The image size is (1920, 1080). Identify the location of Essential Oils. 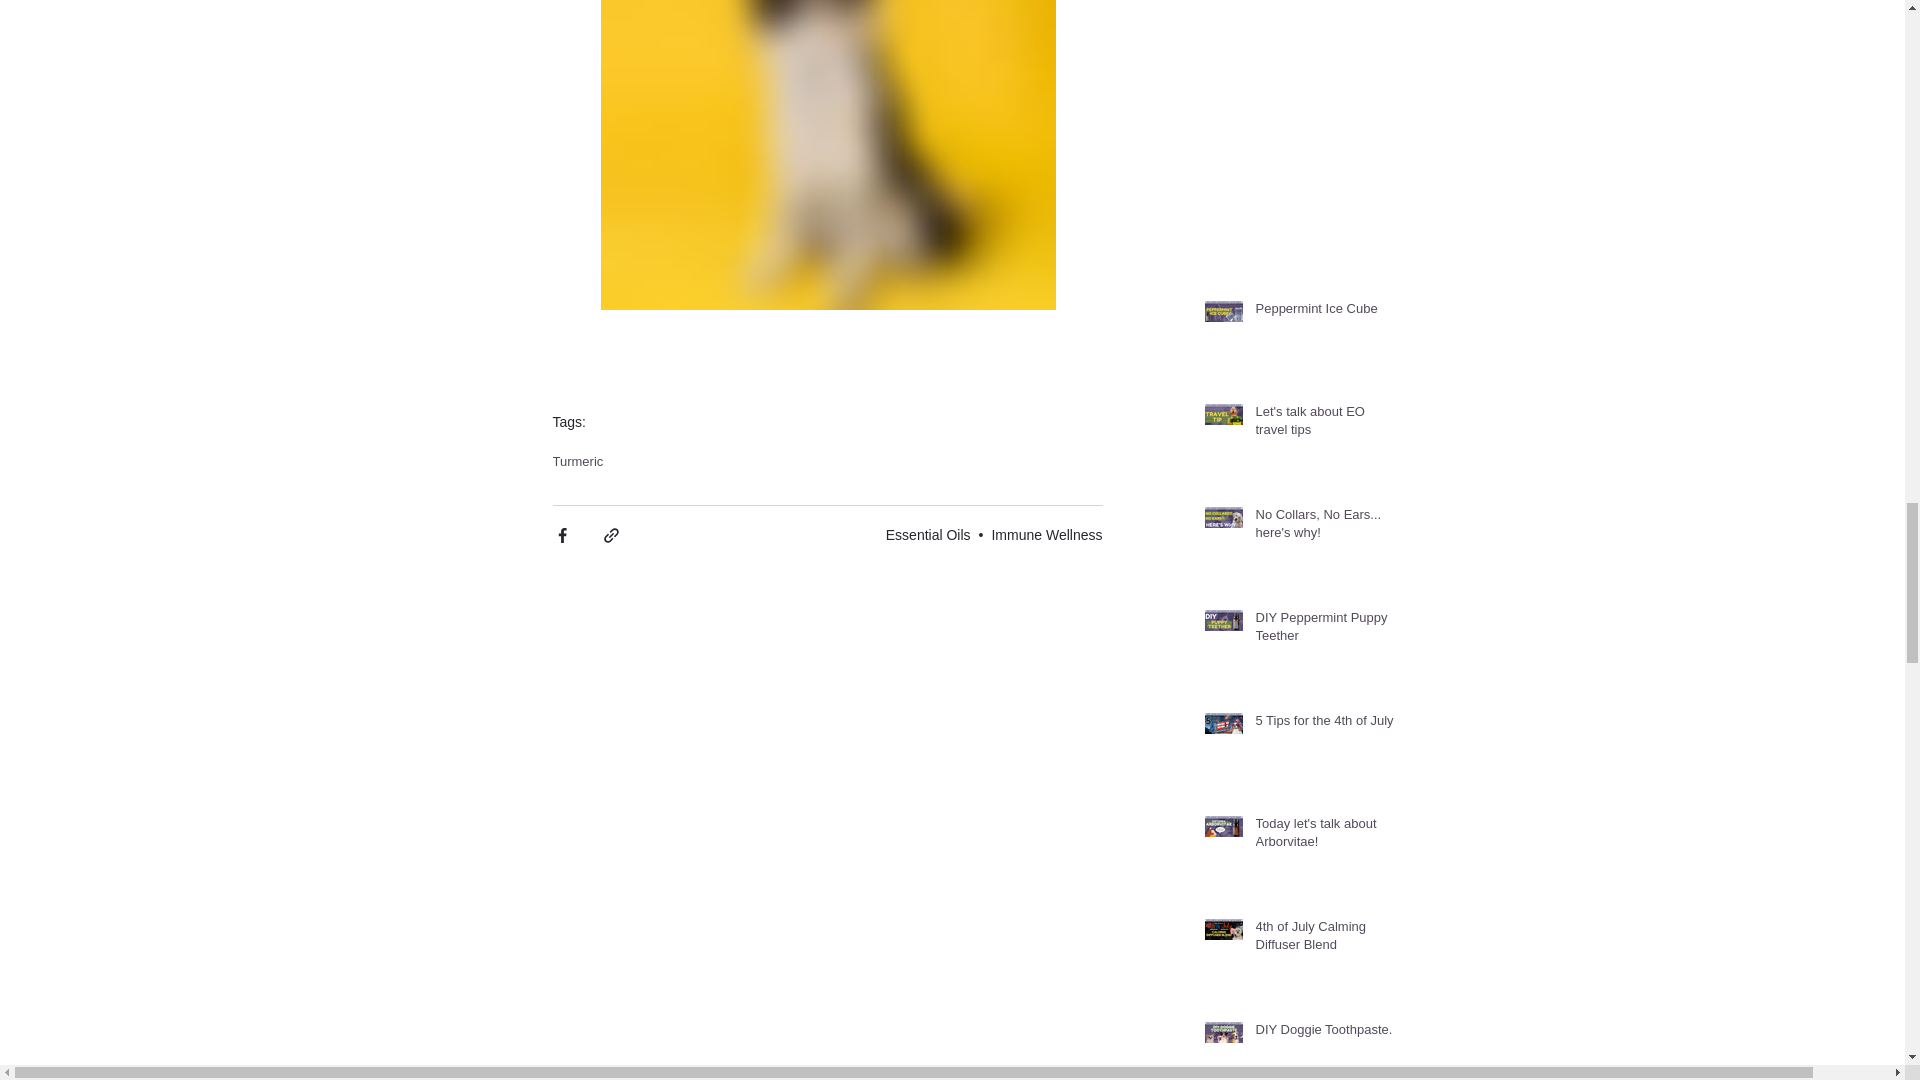
(928, 535).